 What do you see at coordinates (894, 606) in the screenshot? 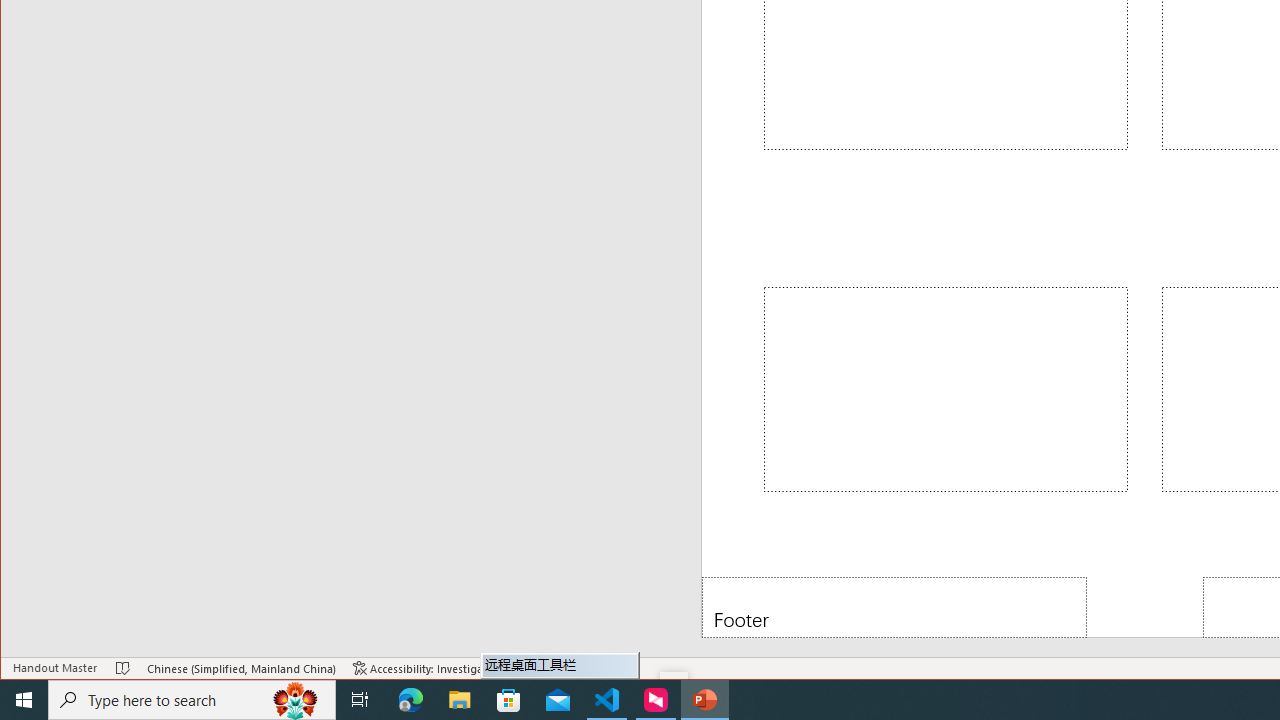
I see `Footer` at bounding box center [894, 606].